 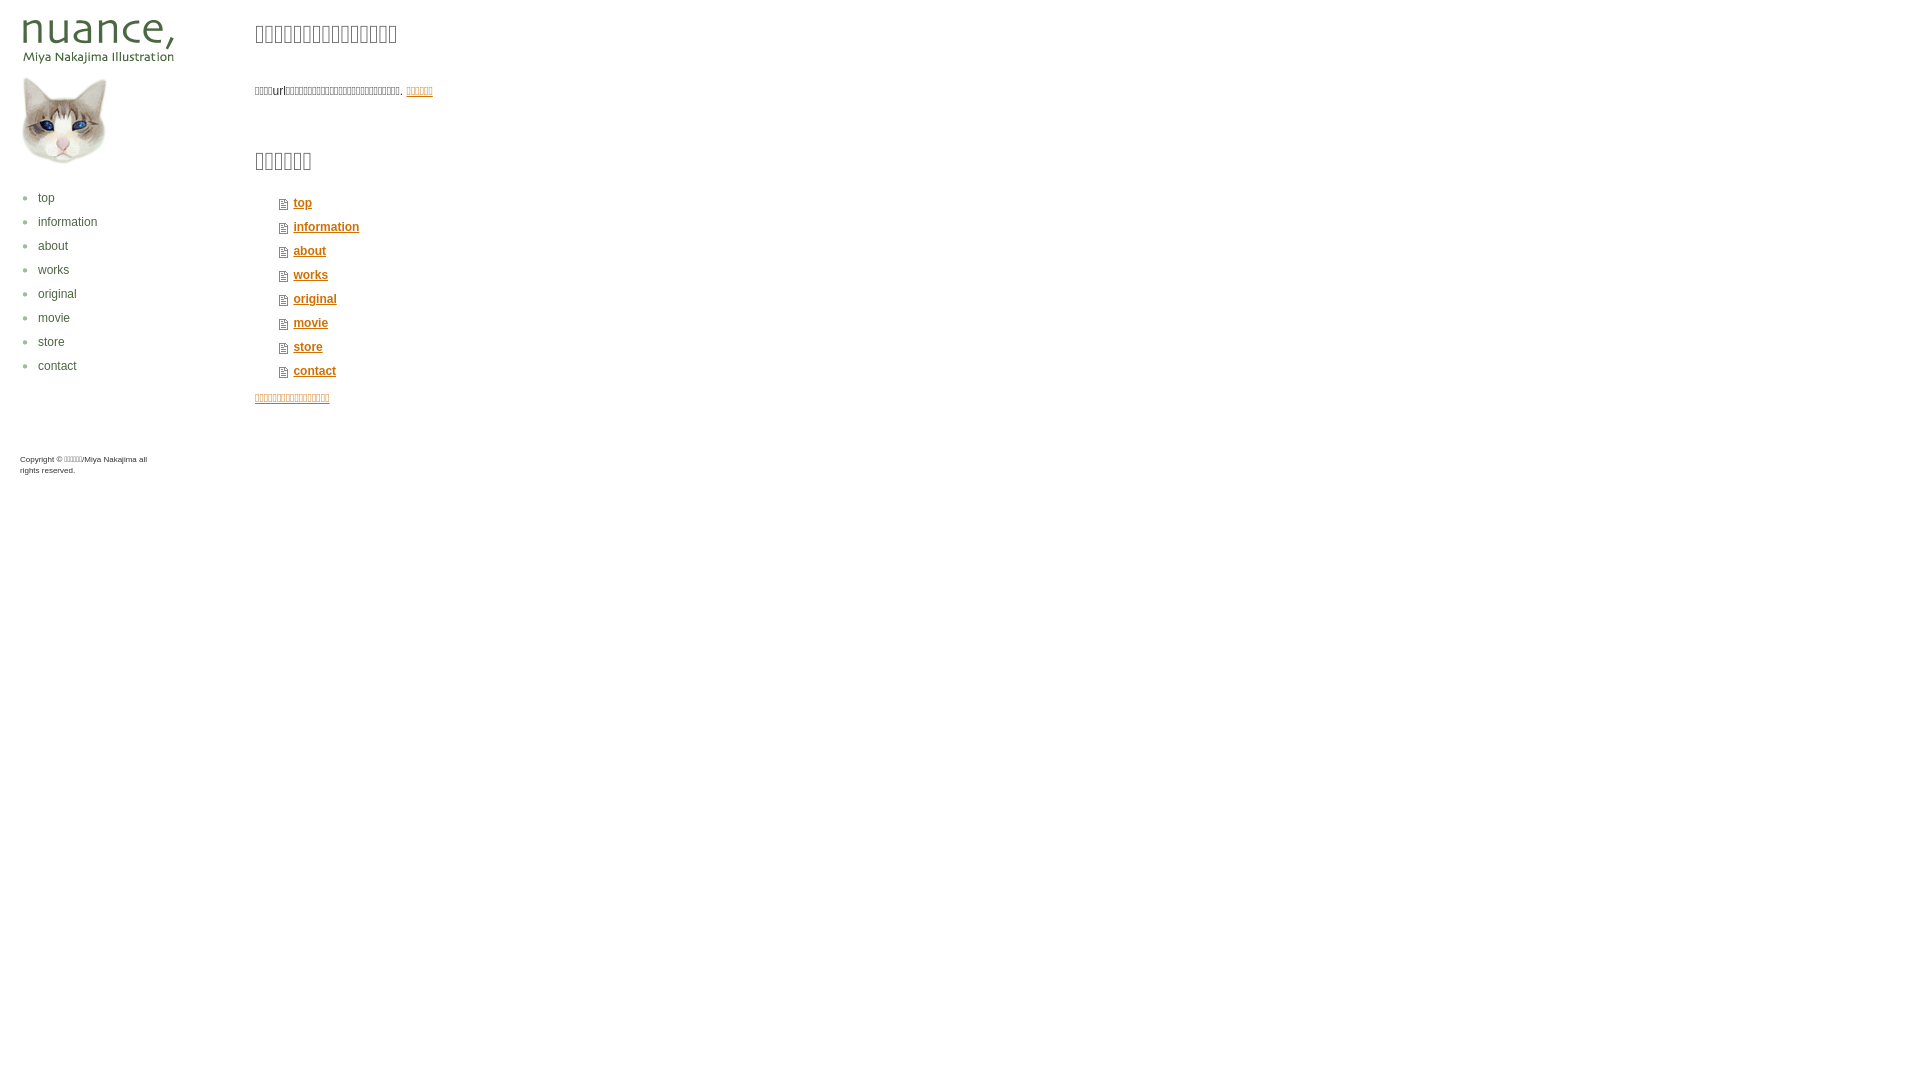 I want to click on about, so click(x=125, y=246).